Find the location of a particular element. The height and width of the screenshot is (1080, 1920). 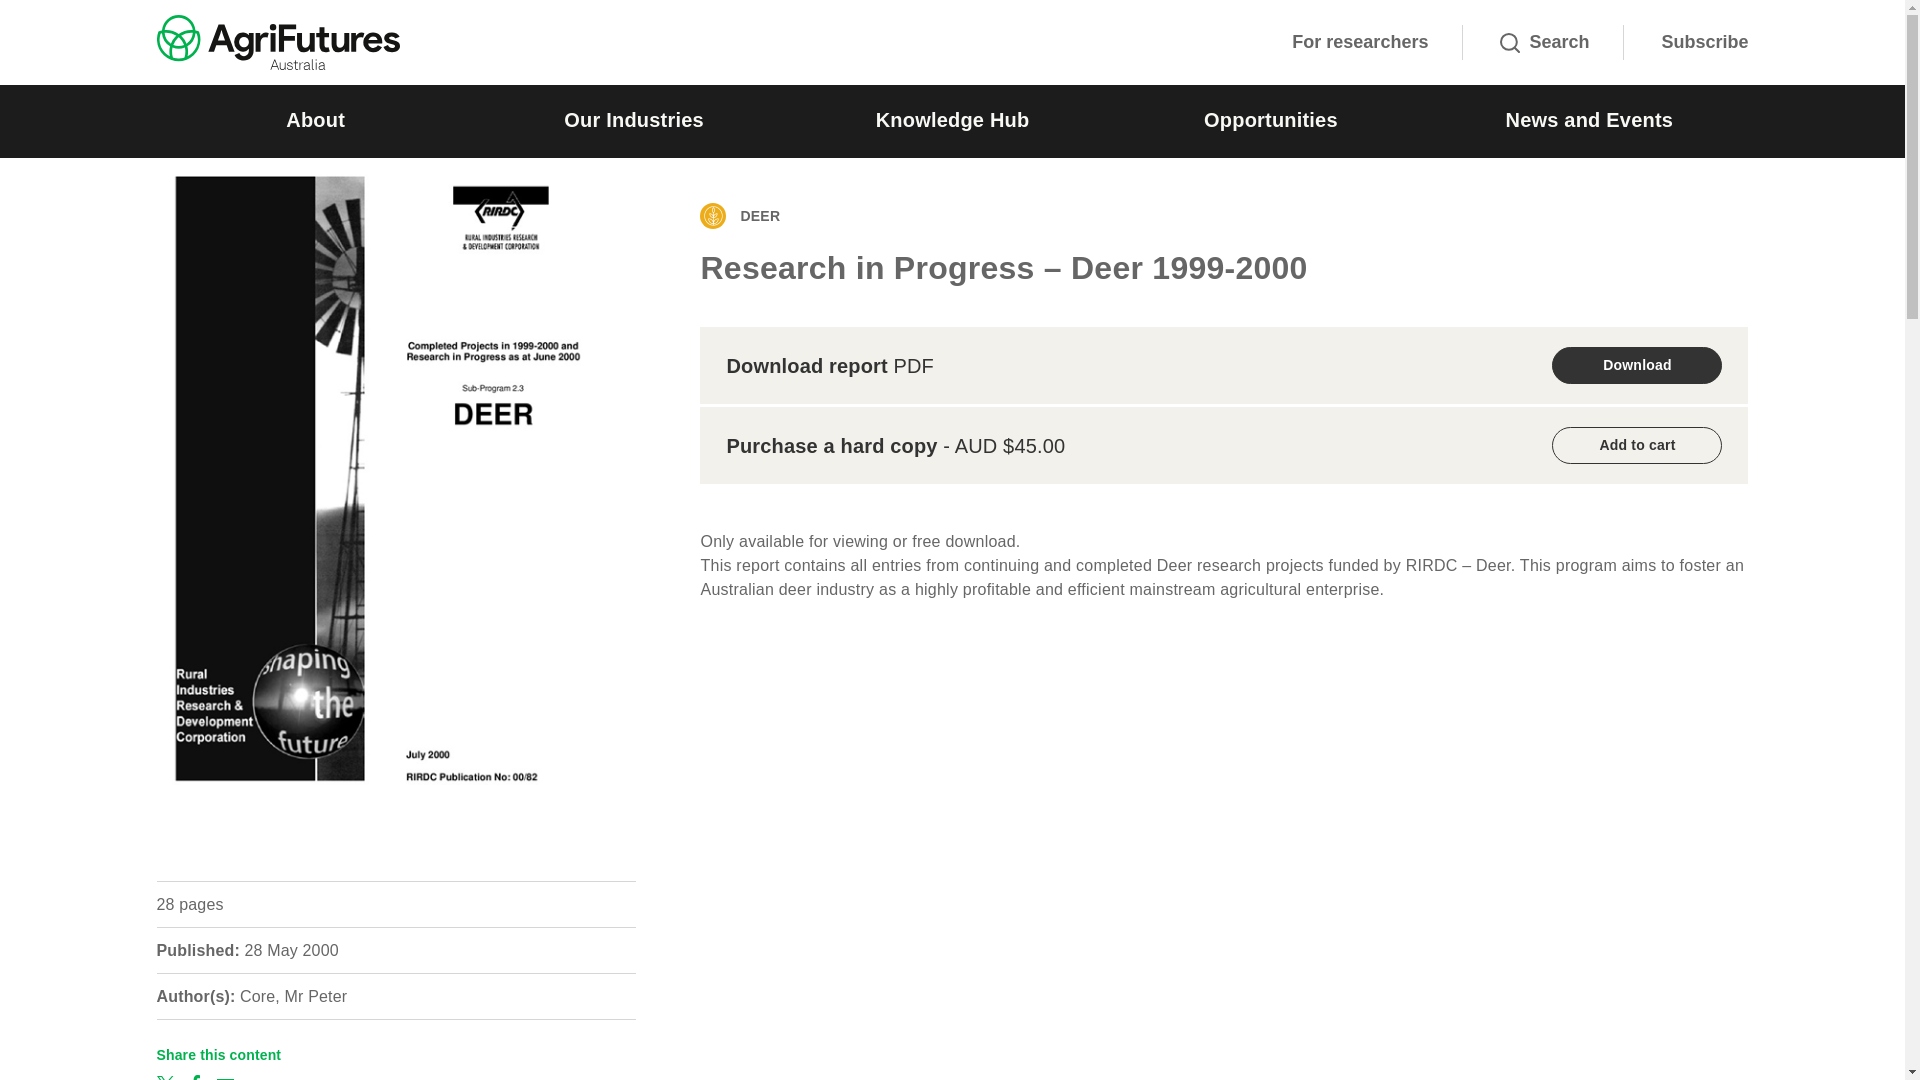

For researchers is located at coordinates (1360, 42).